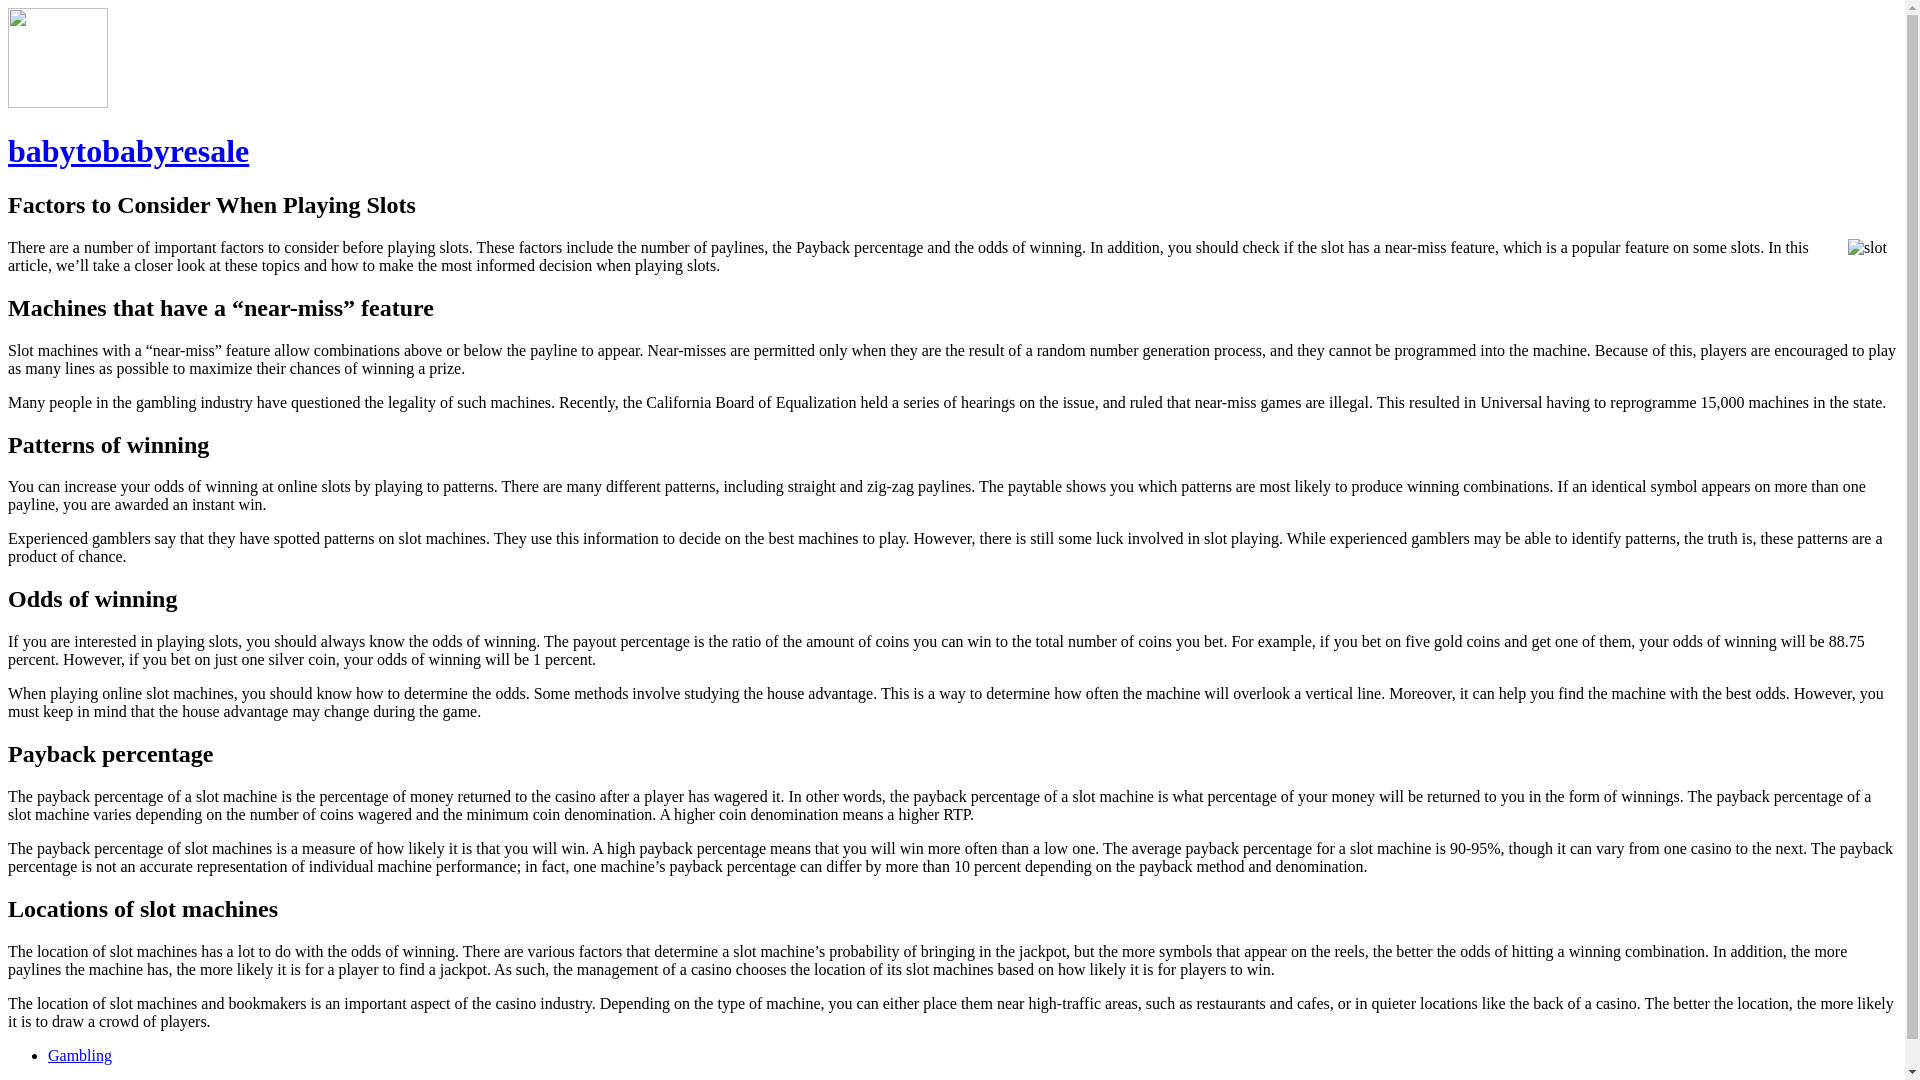 This screenshot has width=1920, height=1080. What do you see at coordinates (128, 150) in the screenshot?
I see `babytobabyresale` at bounding box center [128, 150].